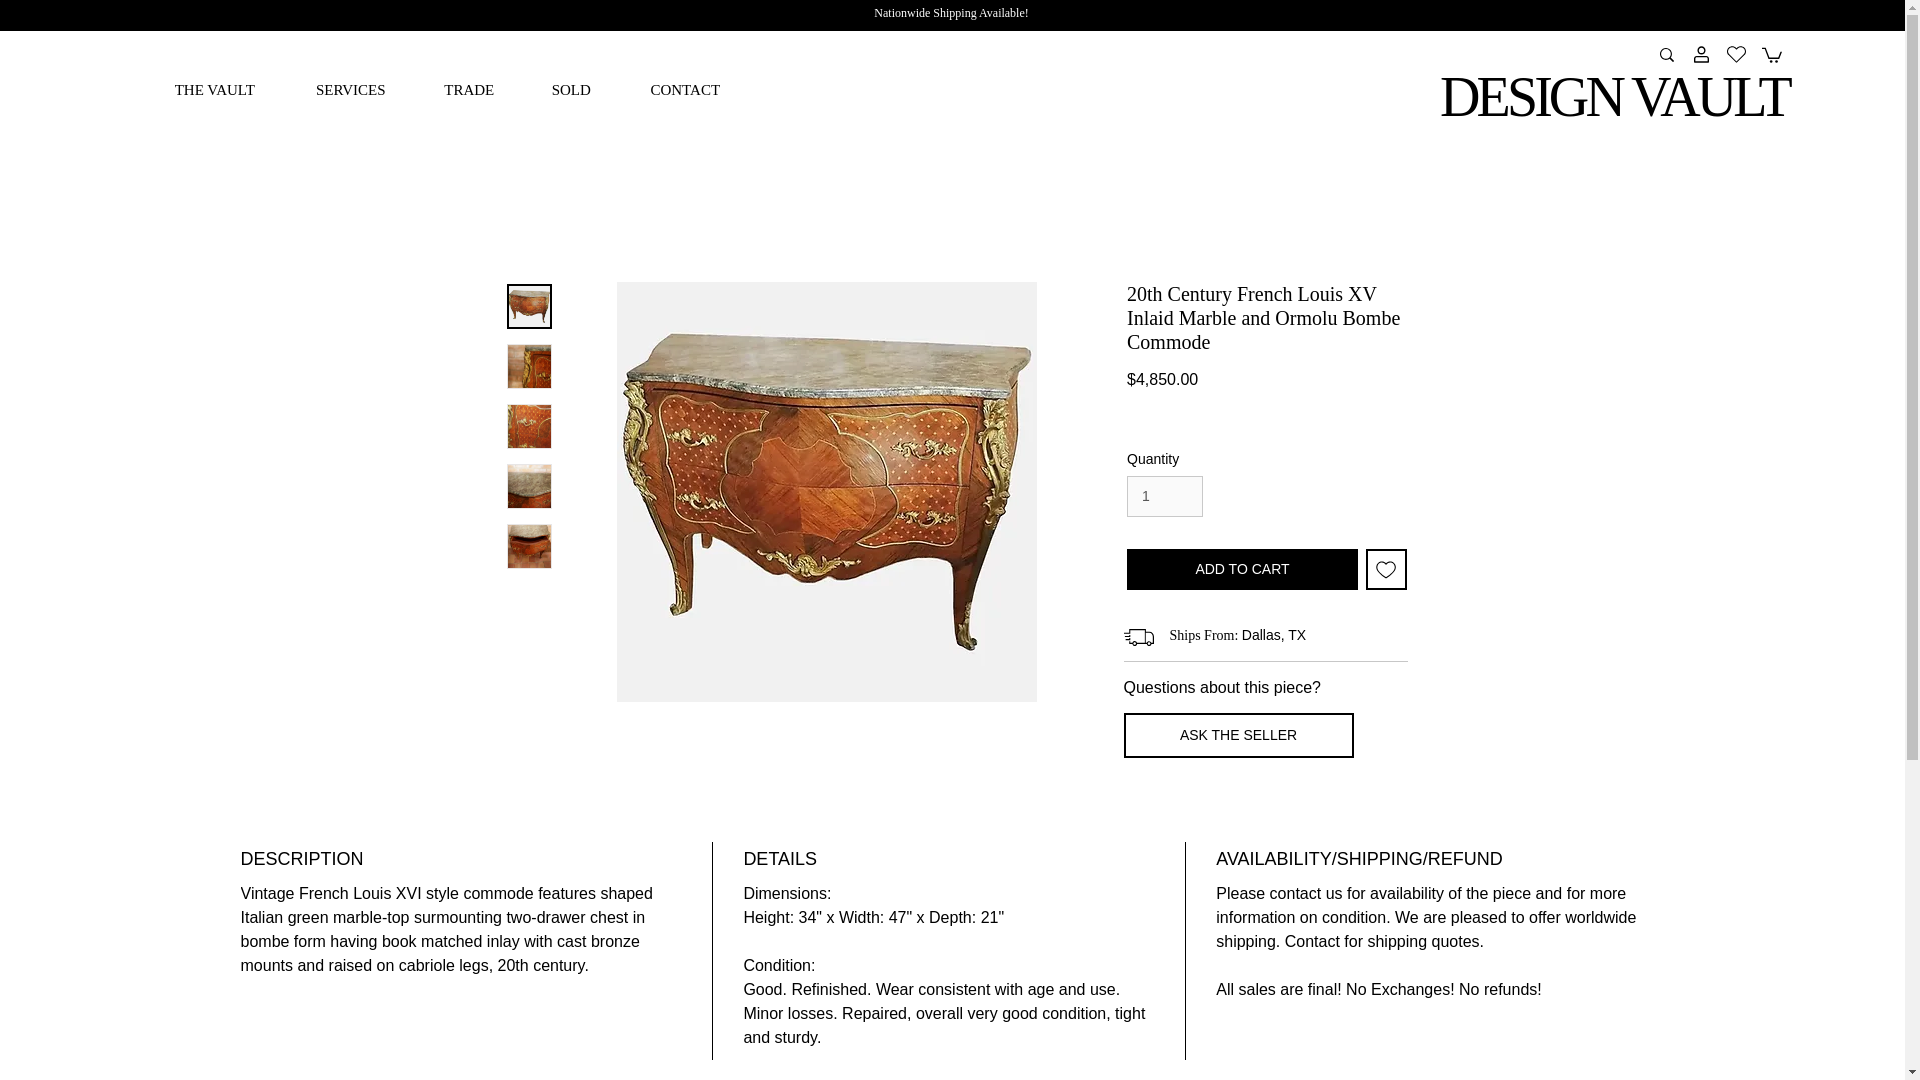 The width and height of the screenshot is (1920, 1080). What do you see at coordinates (684, 90) in the screenshot?
I see `CONTACT` at bounding box center [684, 90].